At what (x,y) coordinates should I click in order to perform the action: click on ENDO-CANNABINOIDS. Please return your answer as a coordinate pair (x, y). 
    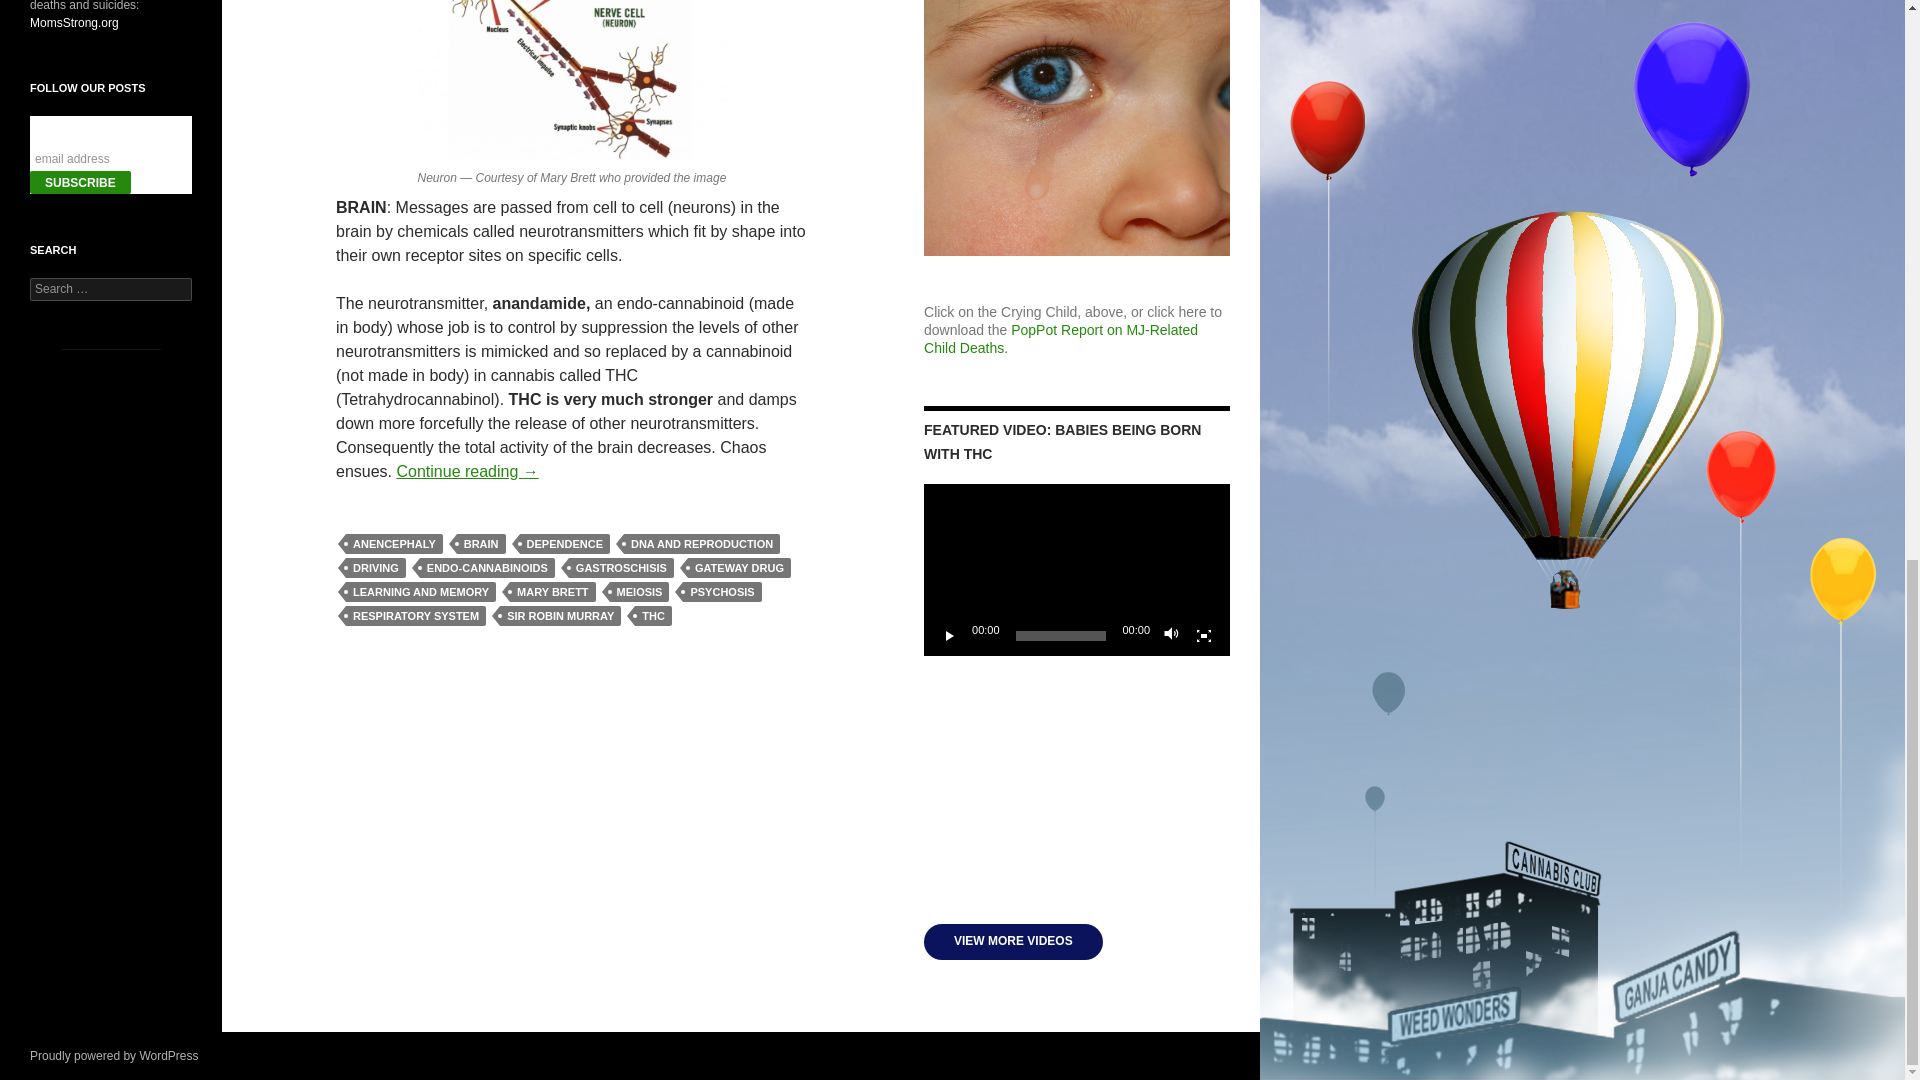
    Looking at the image, I should click on (487, 568).